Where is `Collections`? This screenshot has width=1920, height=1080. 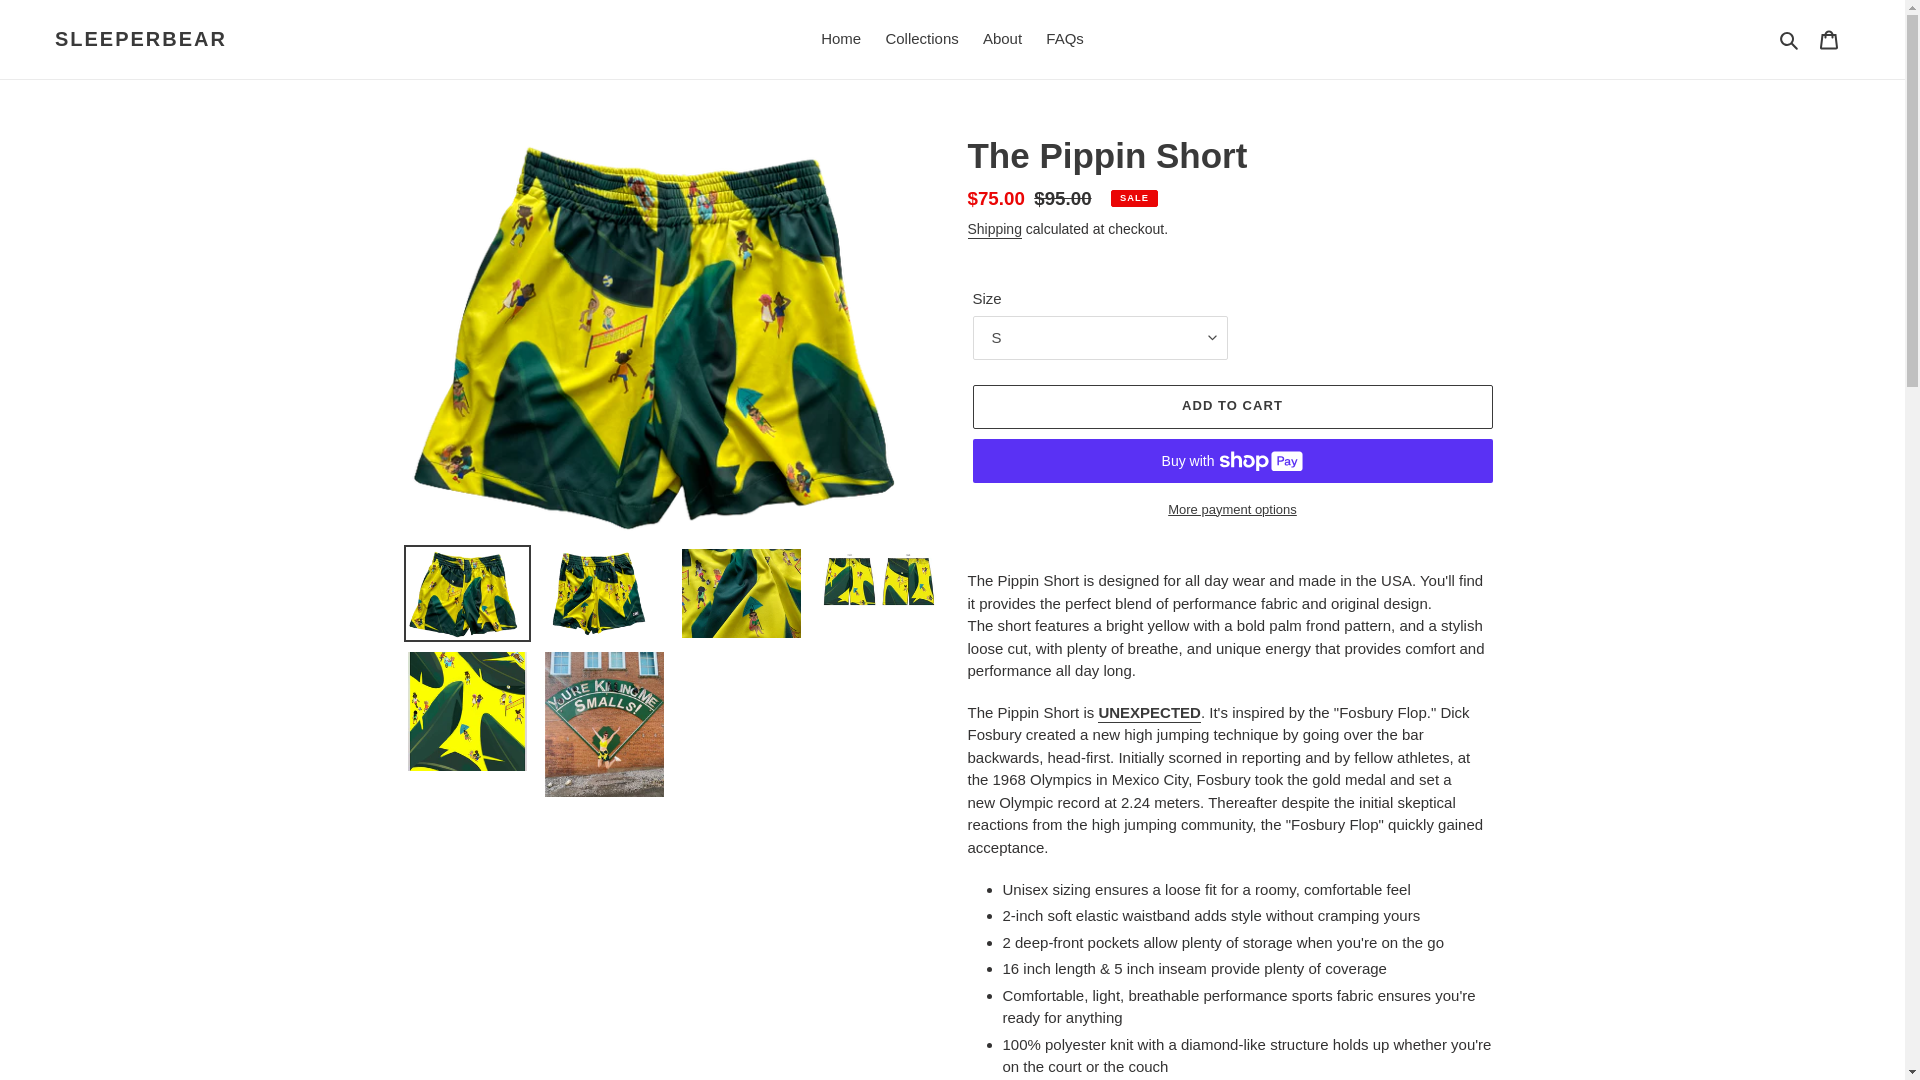 Collections is located at coordinates (921, 39).